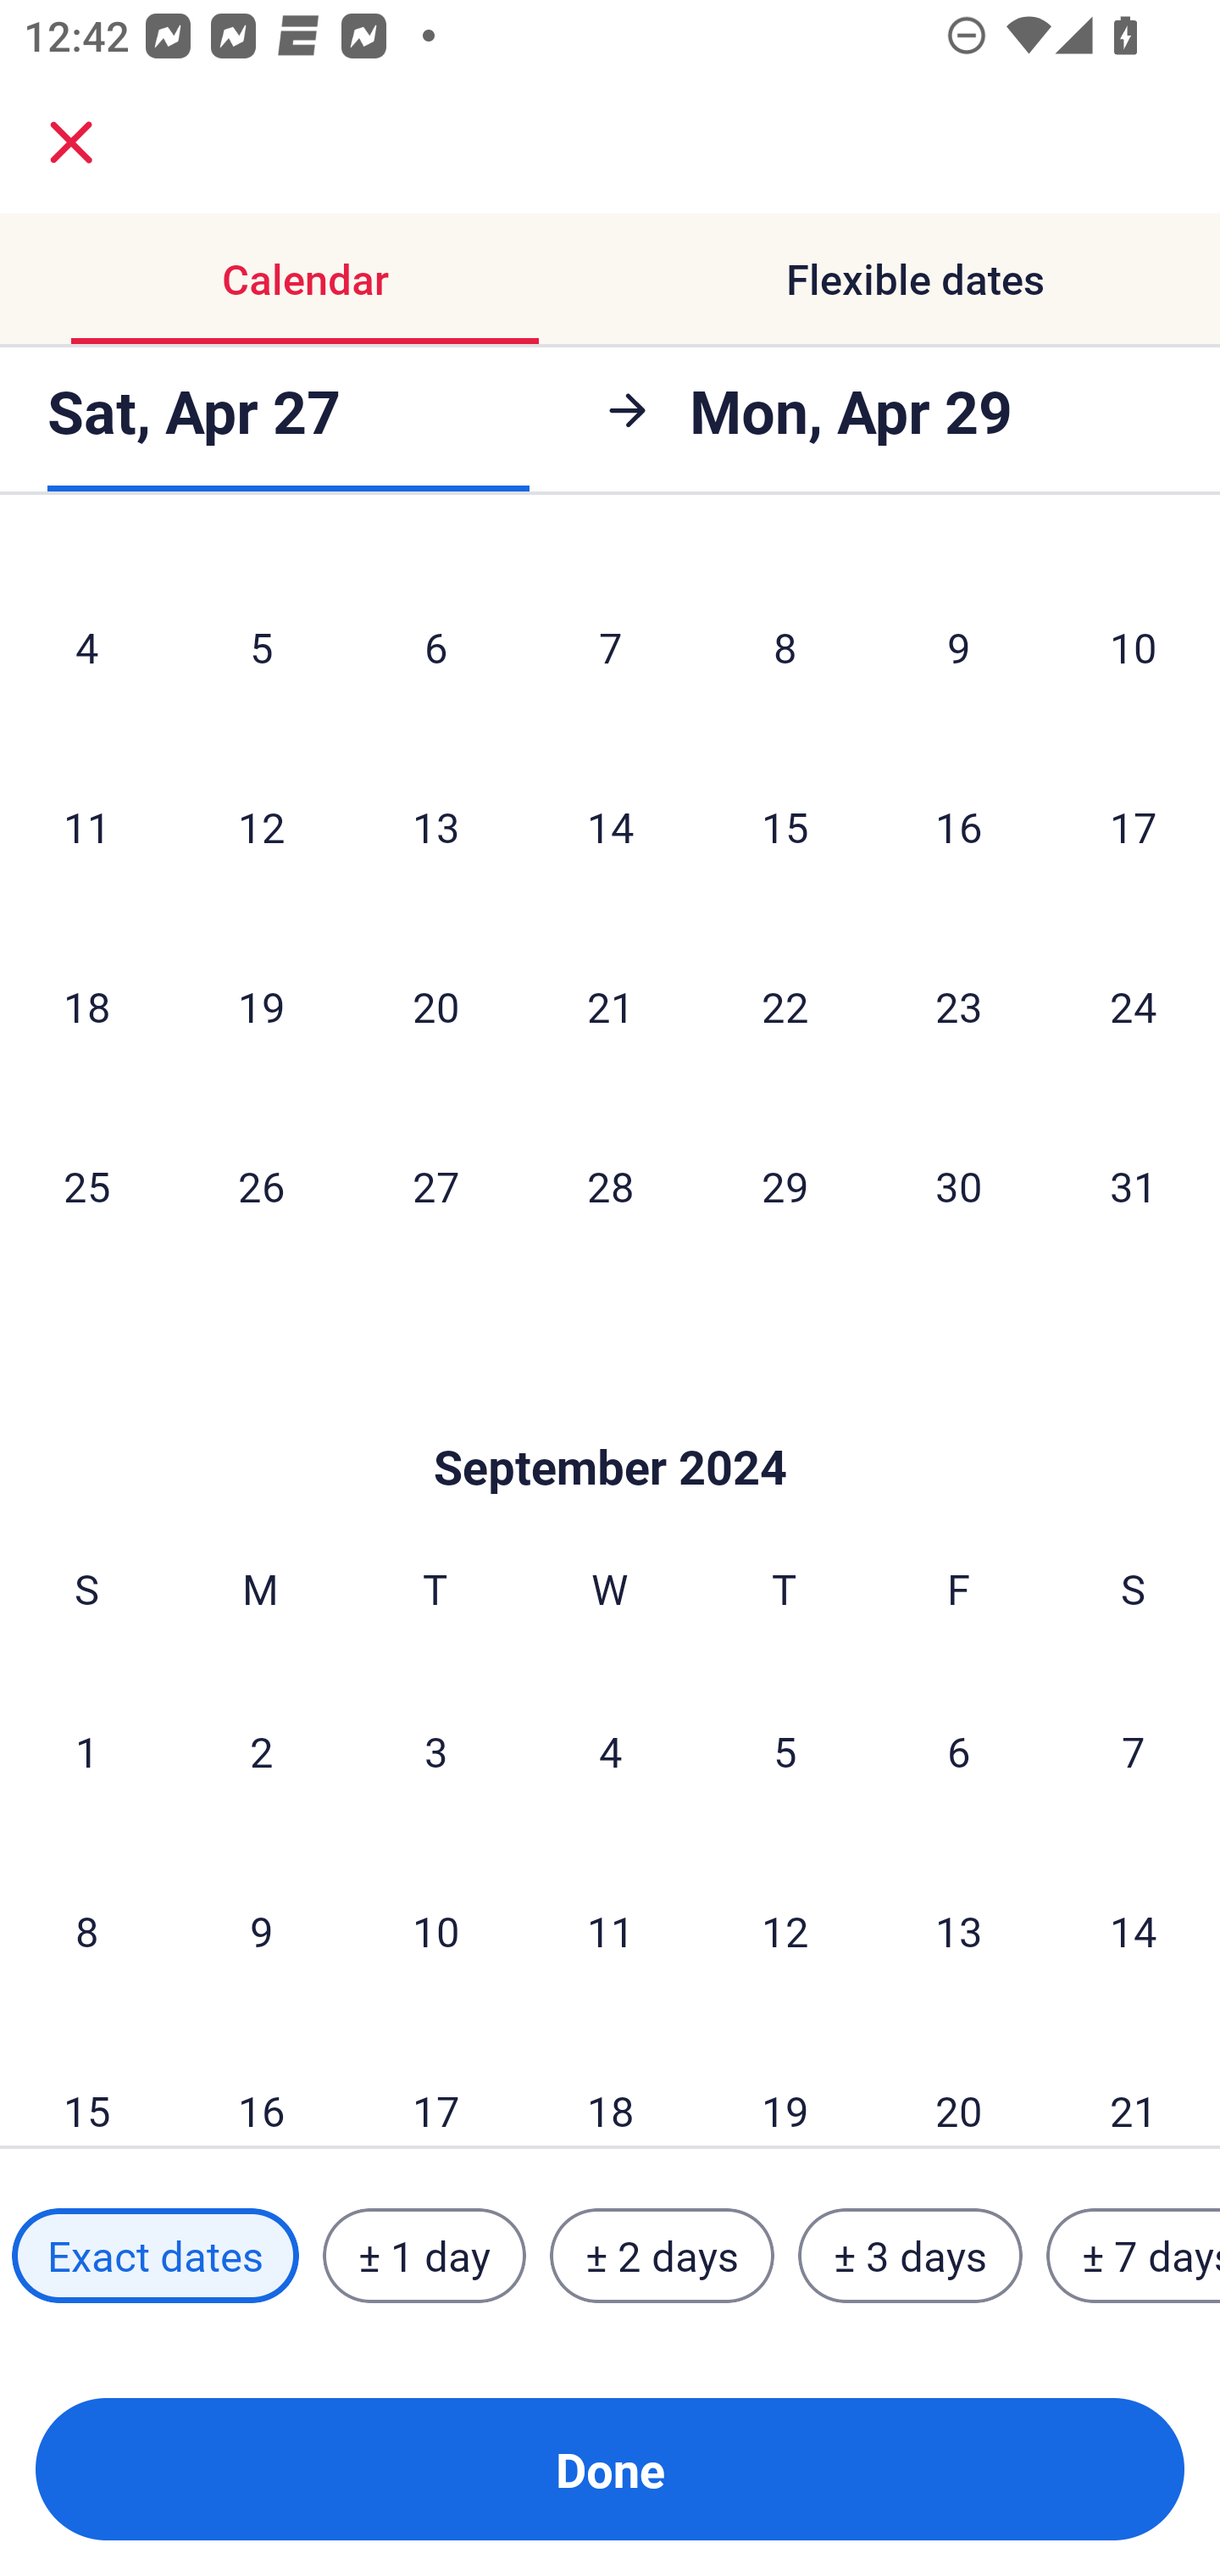 Image resolution: width=1220 pixels, height=2576 pixels. Describe the element at coordinates (86, 1930) in the screenshot. I see `8 Sunday, September 8, 2024` at that location.